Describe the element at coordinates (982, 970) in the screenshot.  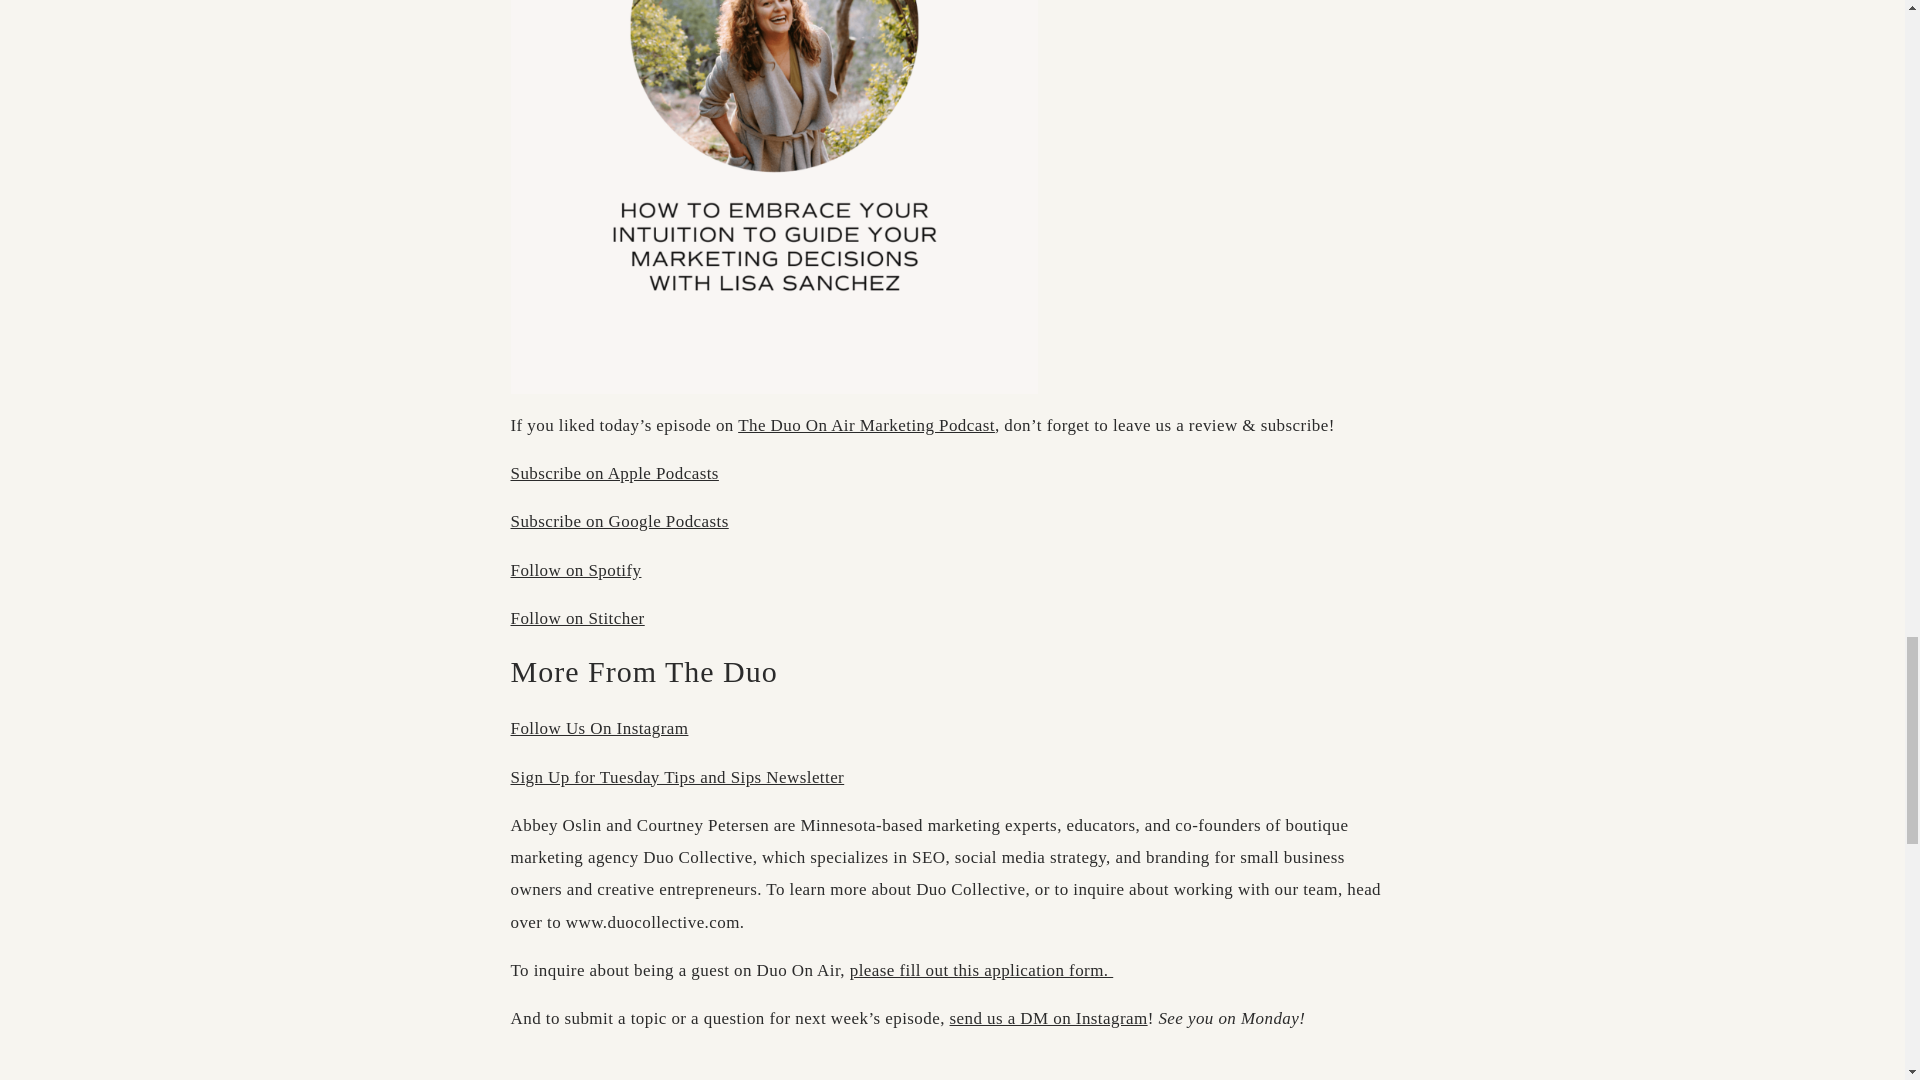
I see `please fill out this application form. ` at that location.